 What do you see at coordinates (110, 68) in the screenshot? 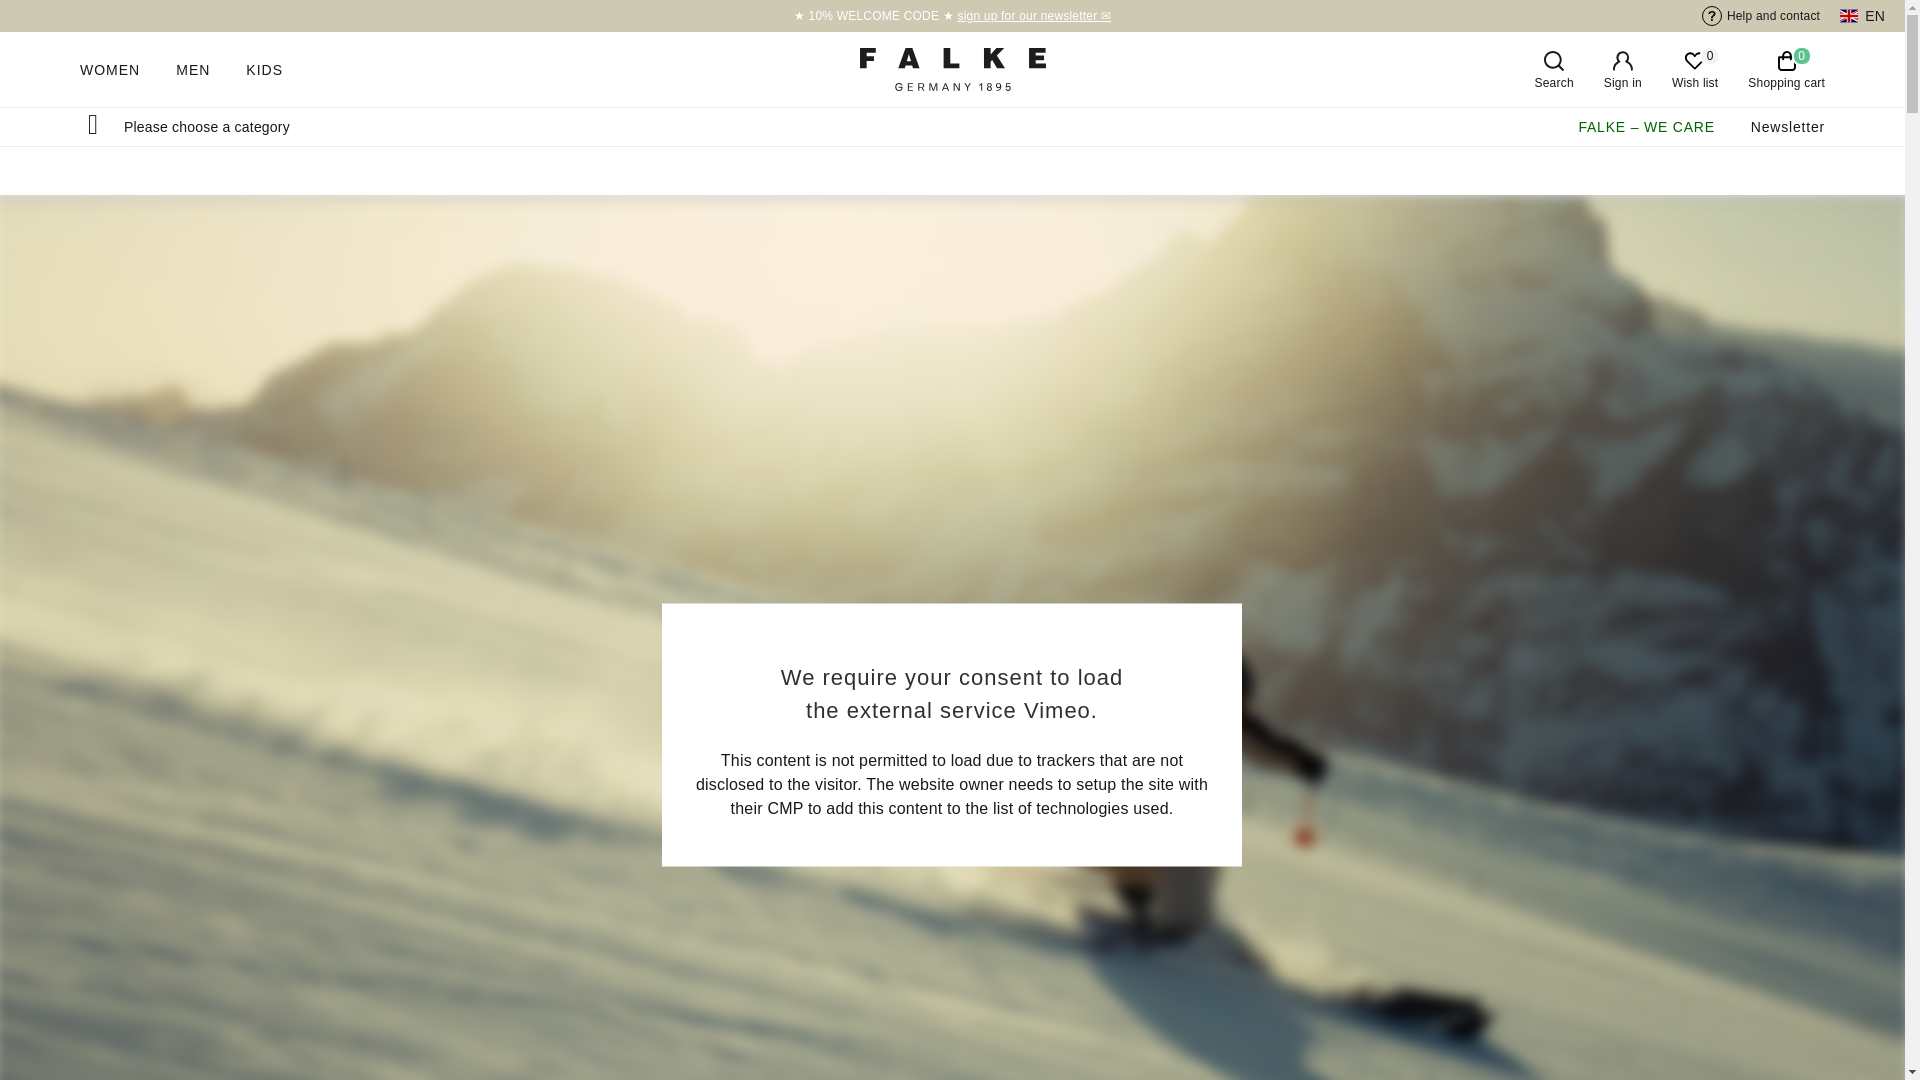
I see `KIDS` at bounding box center [110, 68].